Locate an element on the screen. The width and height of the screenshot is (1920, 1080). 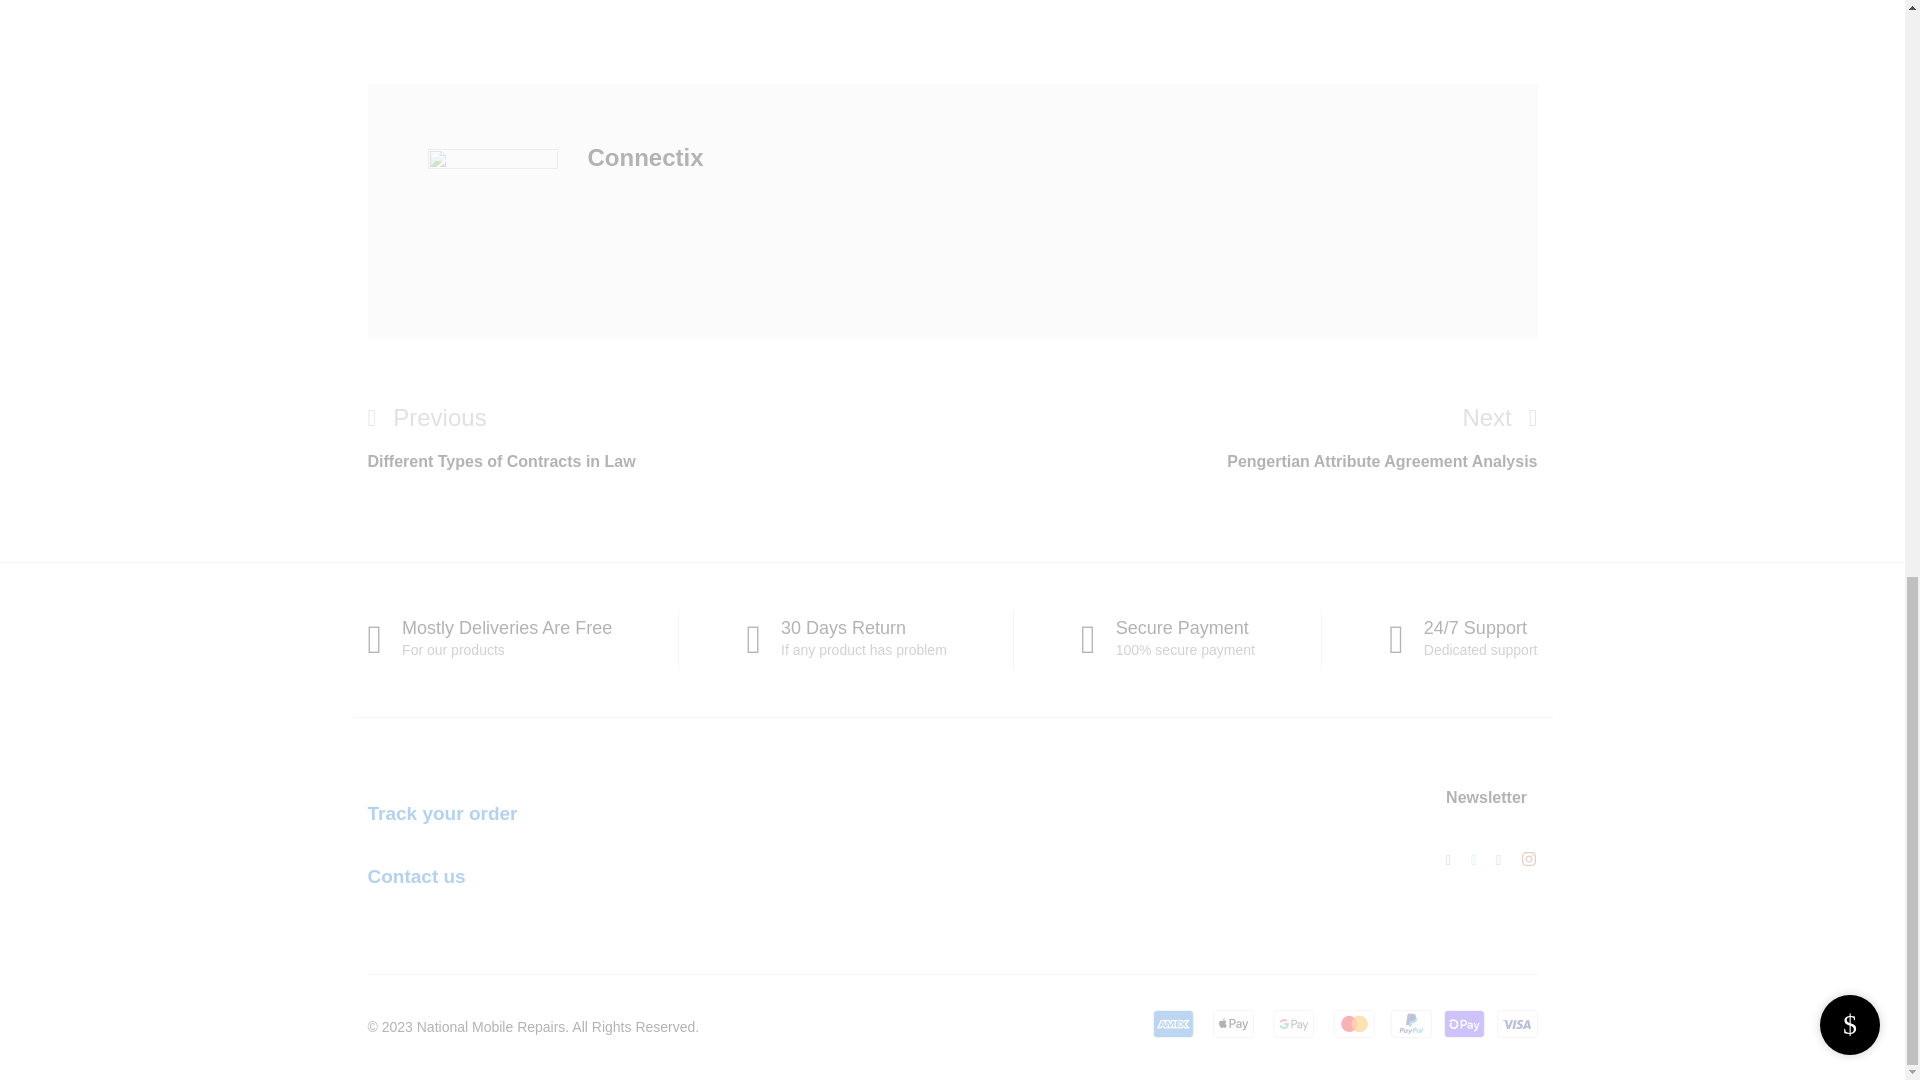
Youtube is located at coordinates (1498, 859).